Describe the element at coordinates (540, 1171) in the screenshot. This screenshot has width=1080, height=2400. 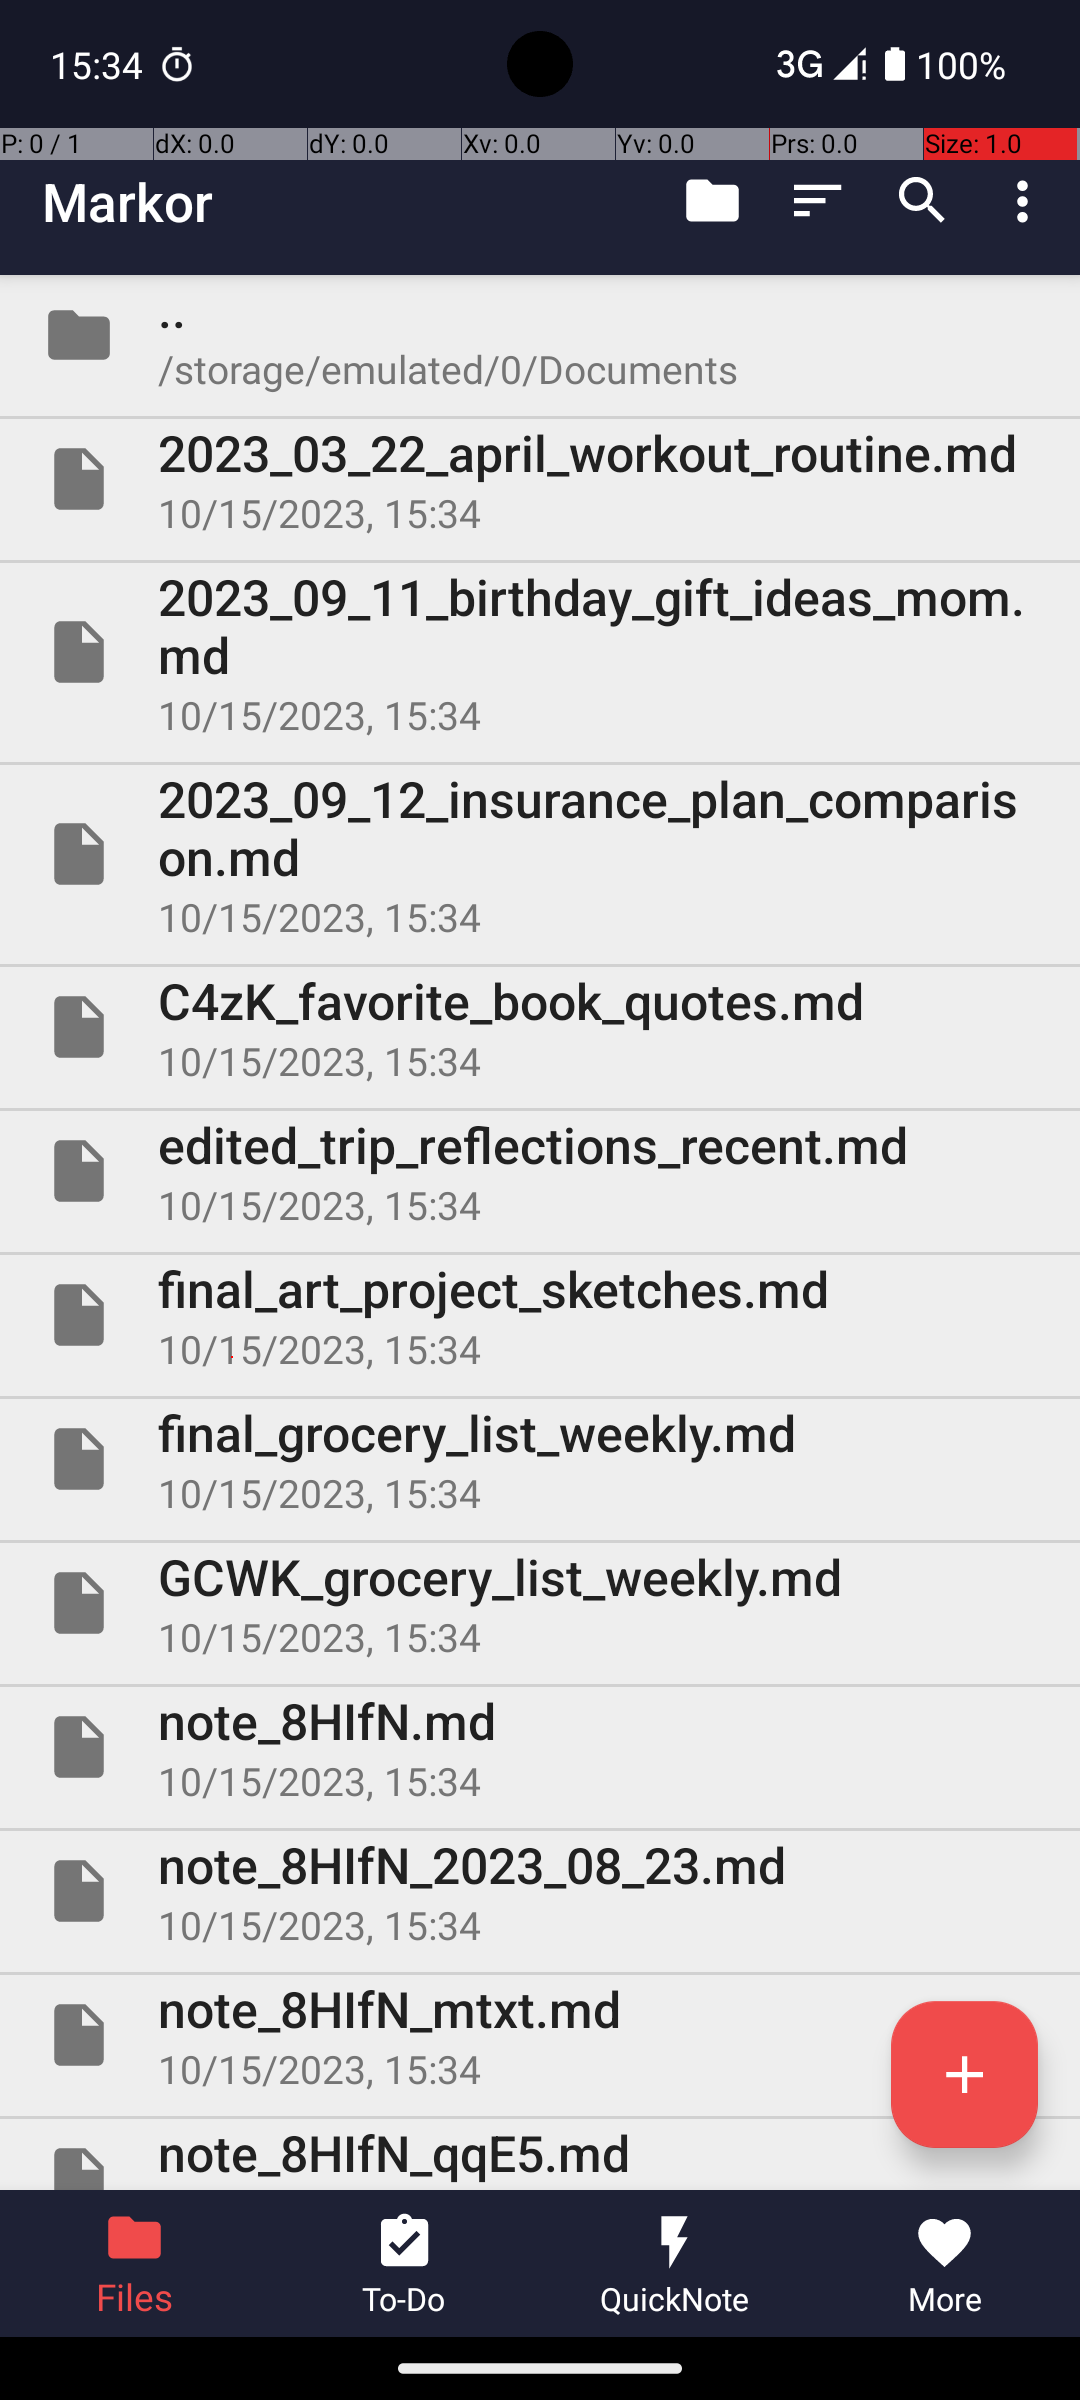
I see `File edited_trip_reflections_recent.md ` at that location.